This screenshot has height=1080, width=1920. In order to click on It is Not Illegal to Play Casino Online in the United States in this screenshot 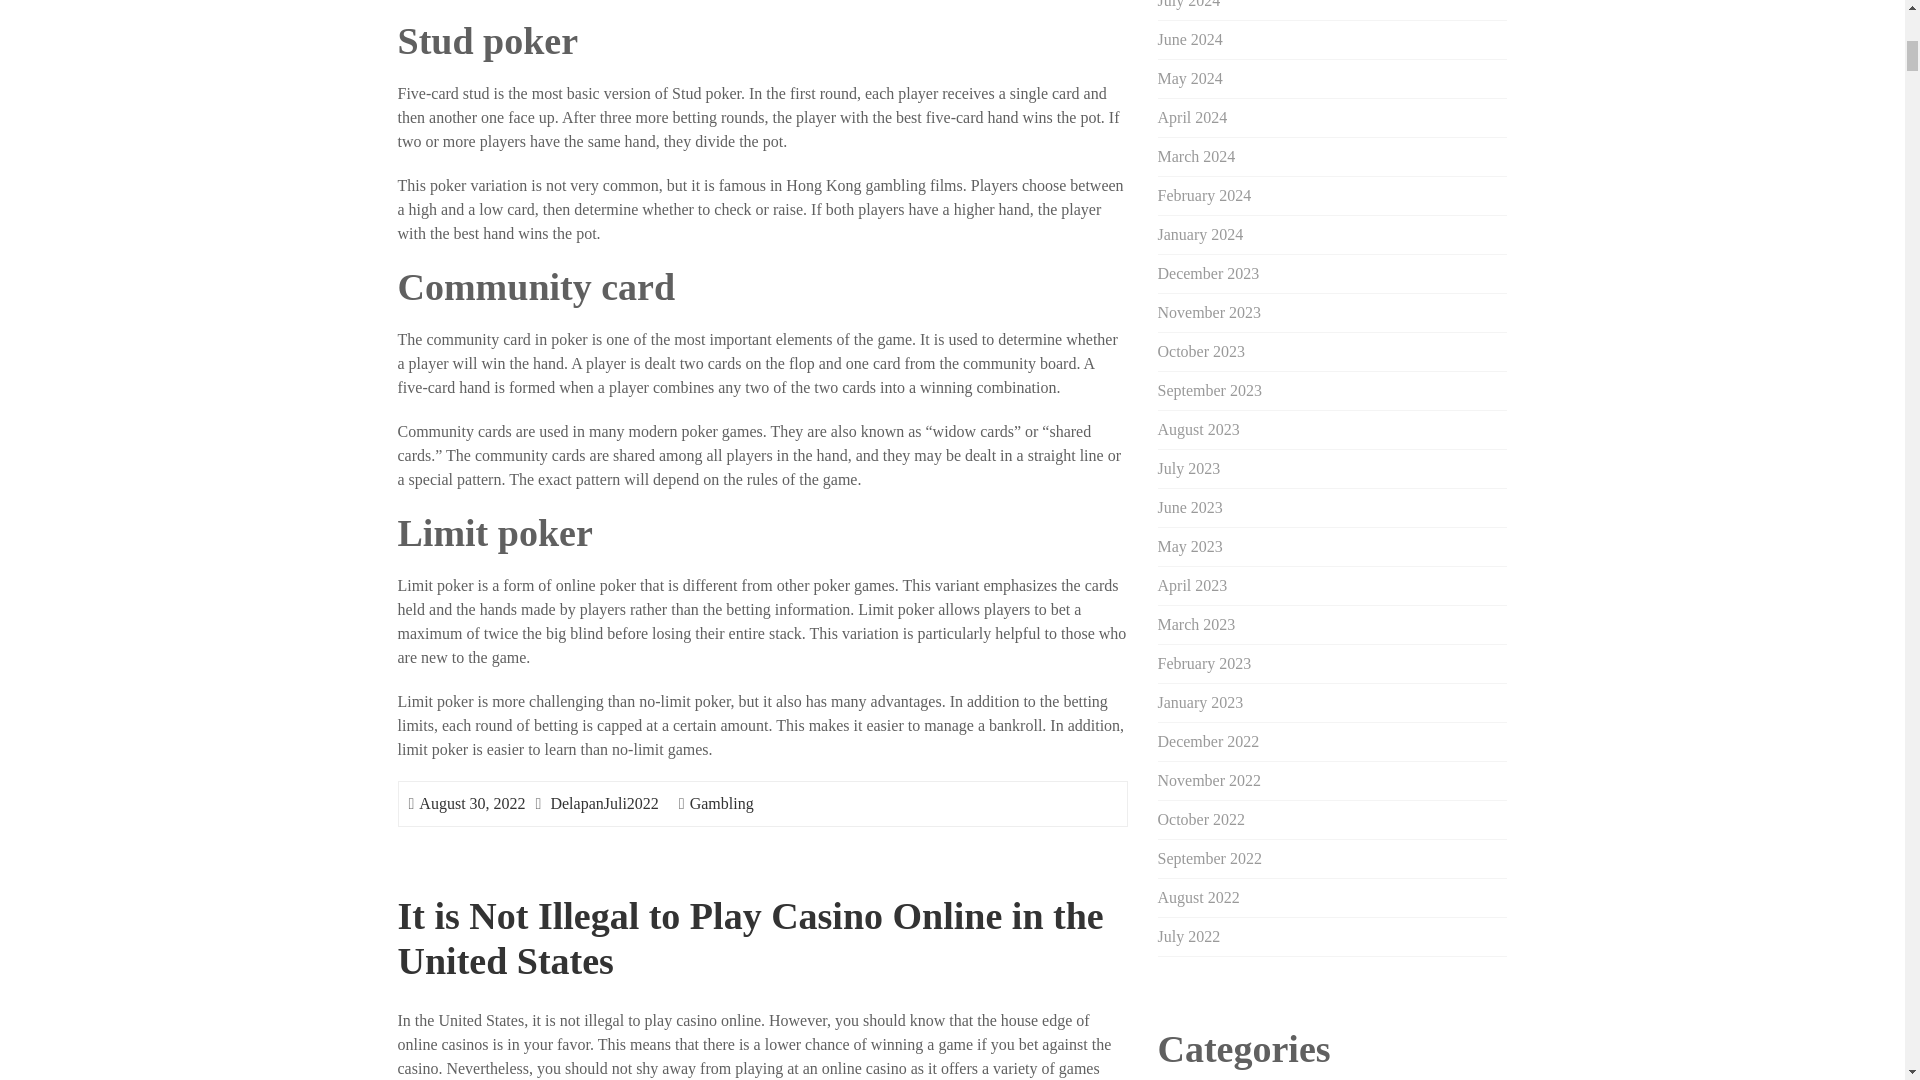, I will do `click(750, 938)`.